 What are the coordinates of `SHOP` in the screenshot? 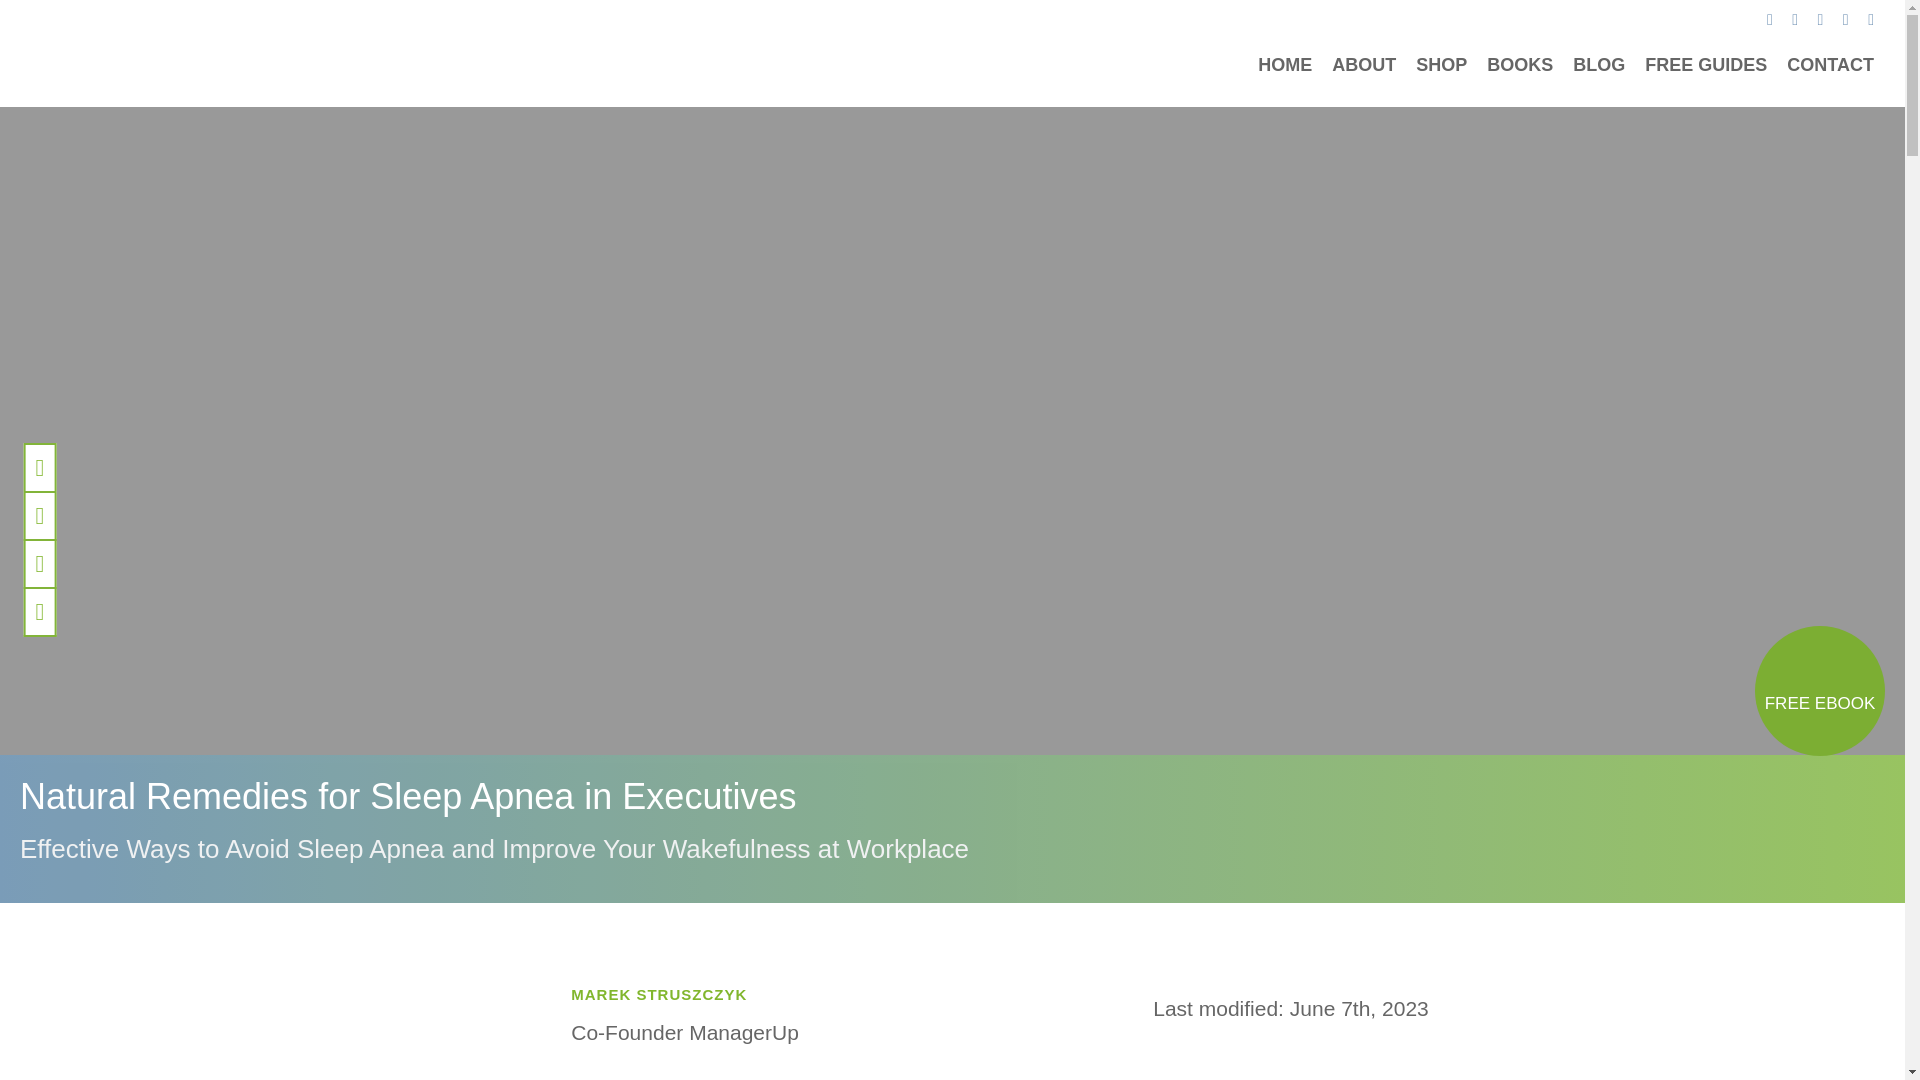 It's located at (1441, 64).